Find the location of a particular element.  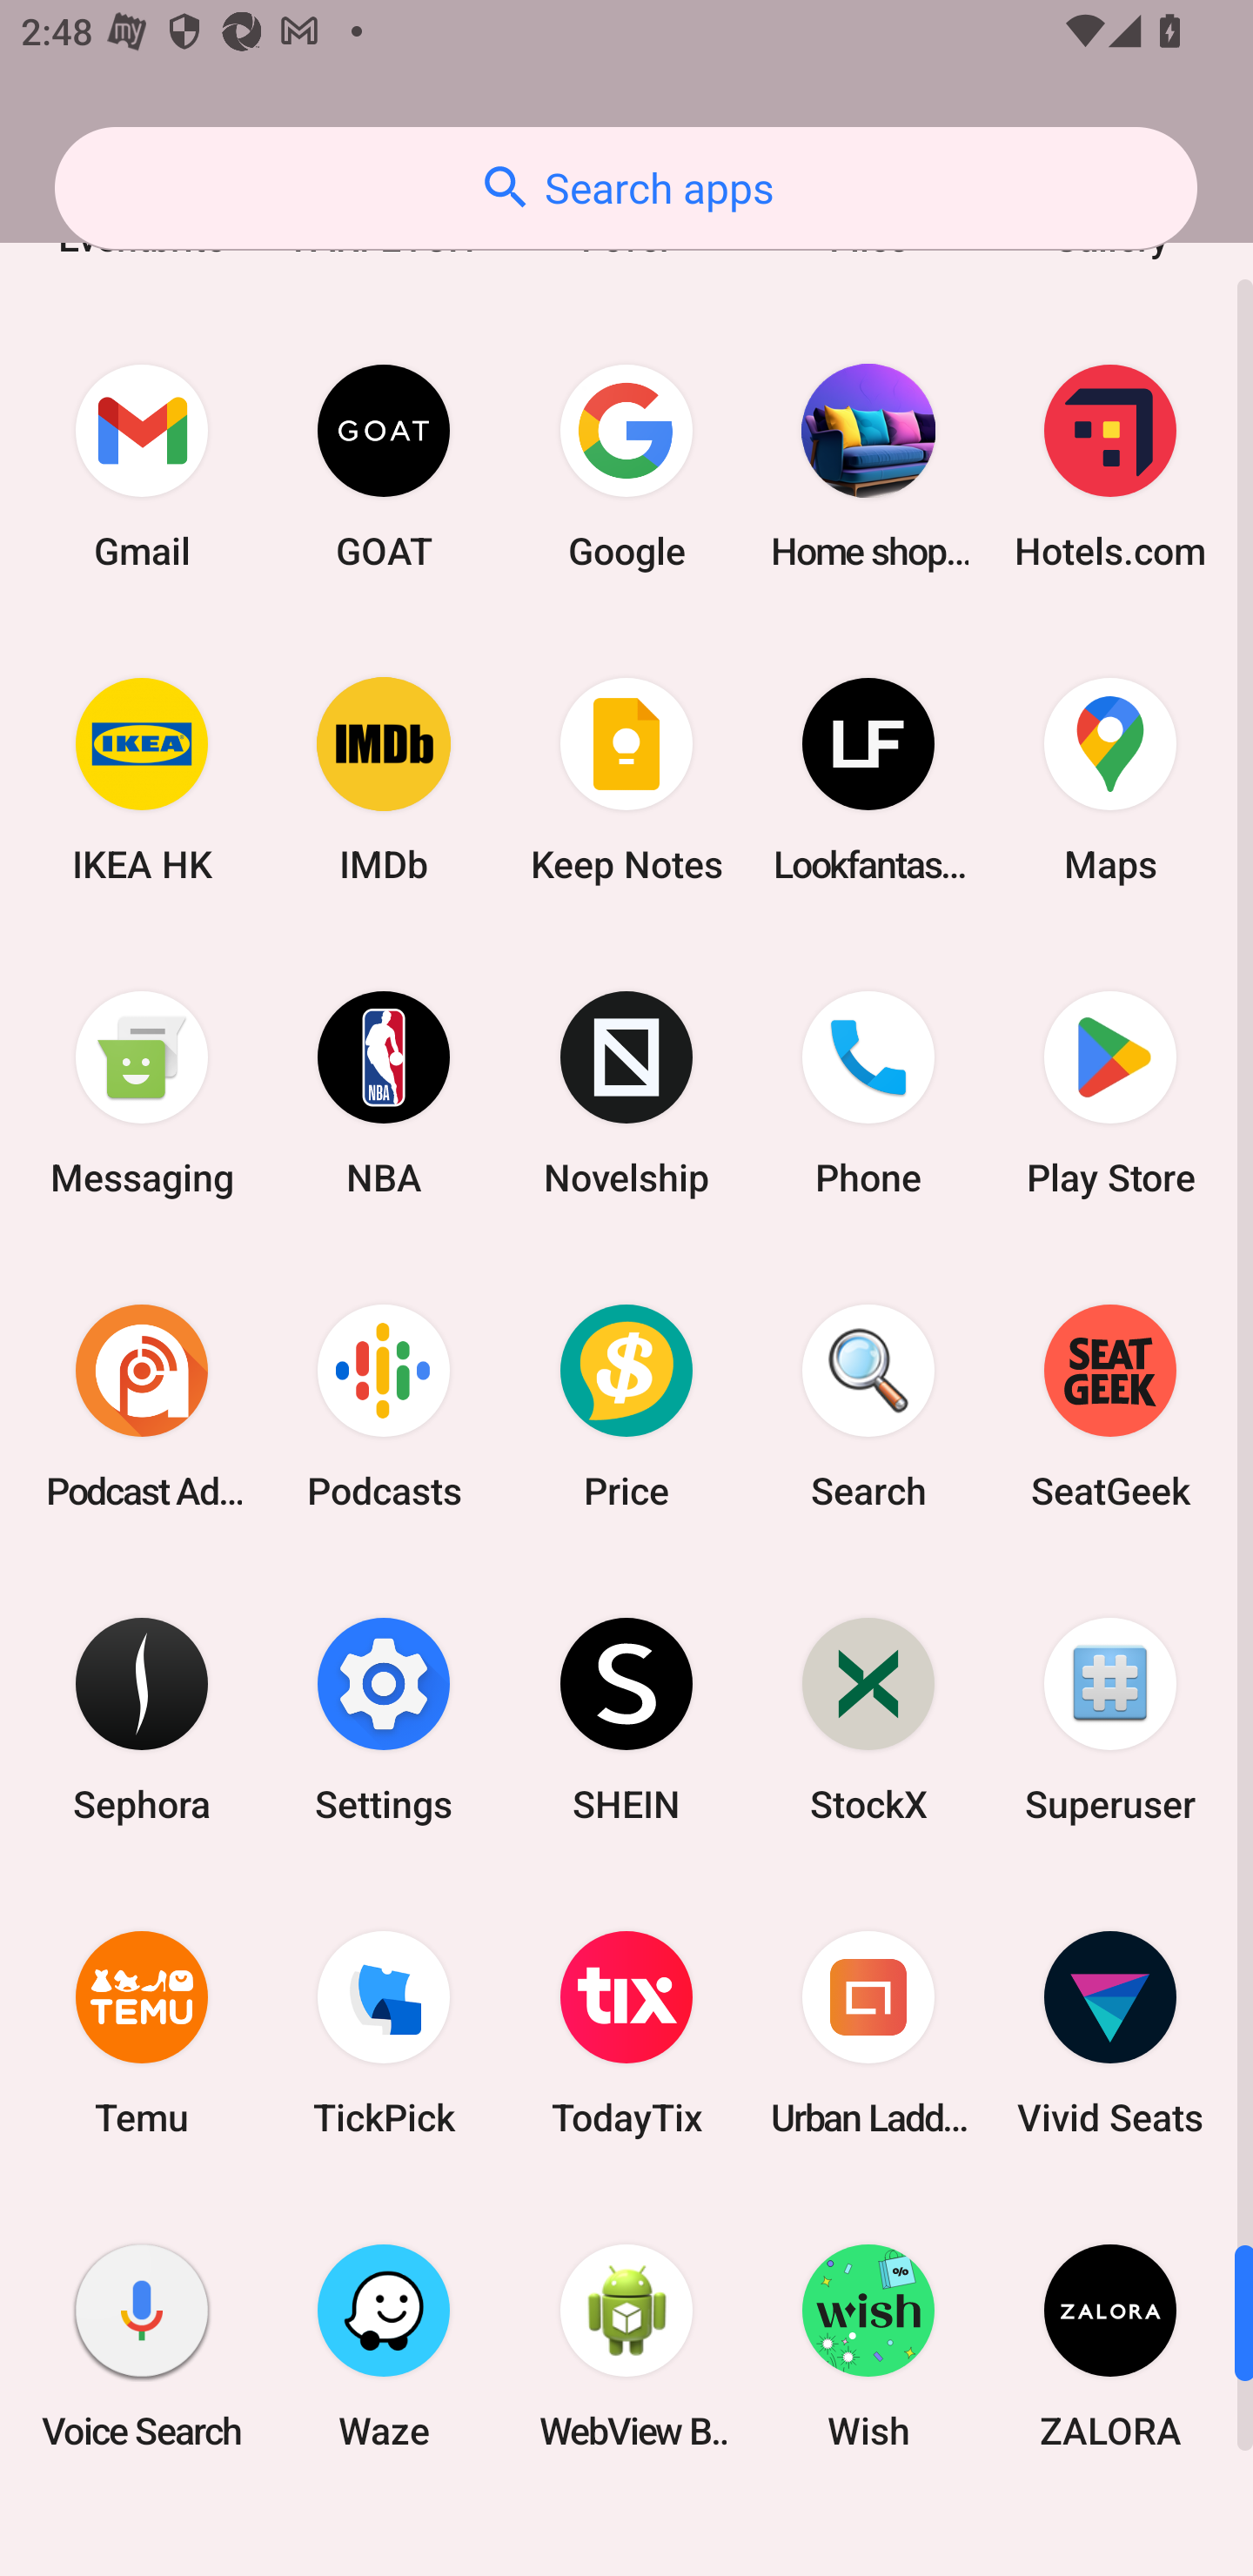

Home shopping is located at coordinates (868, 466).